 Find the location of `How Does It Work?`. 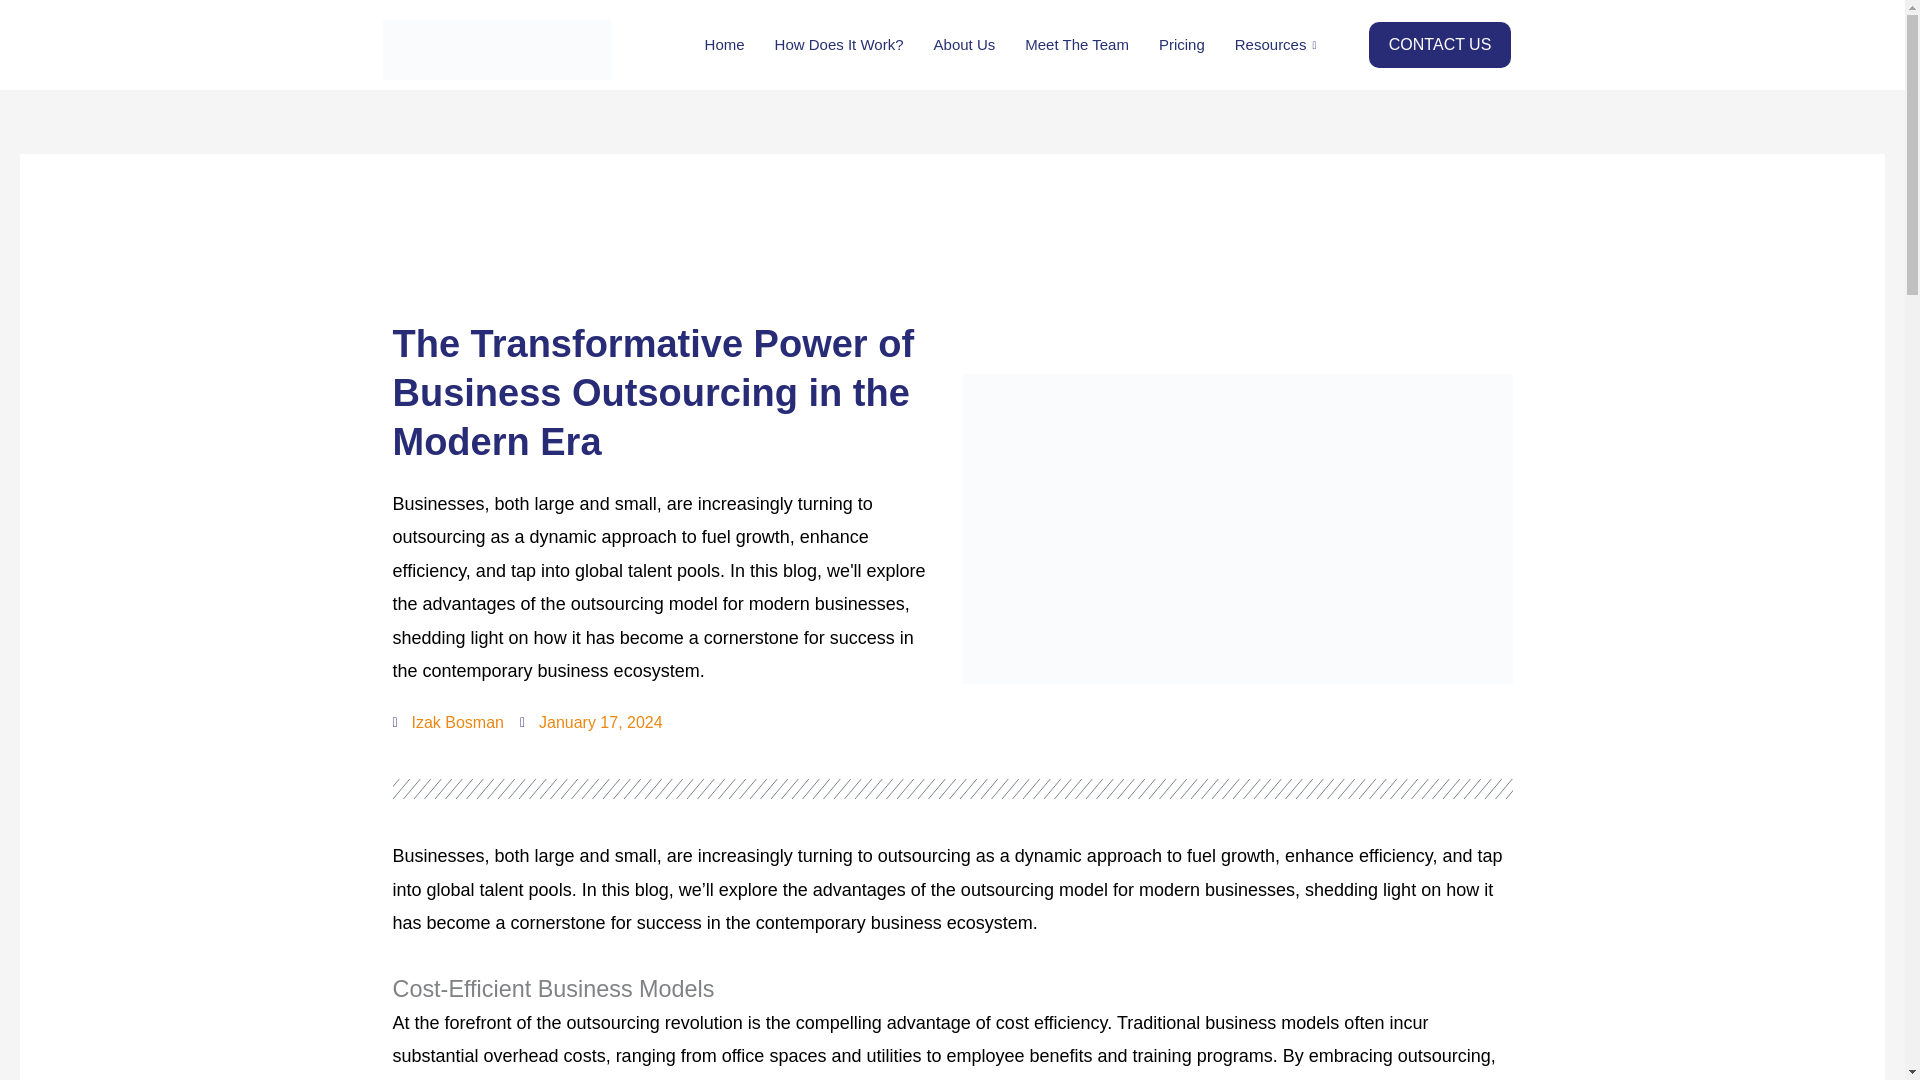

How Does It Work? is located at coordinates (840, 44).